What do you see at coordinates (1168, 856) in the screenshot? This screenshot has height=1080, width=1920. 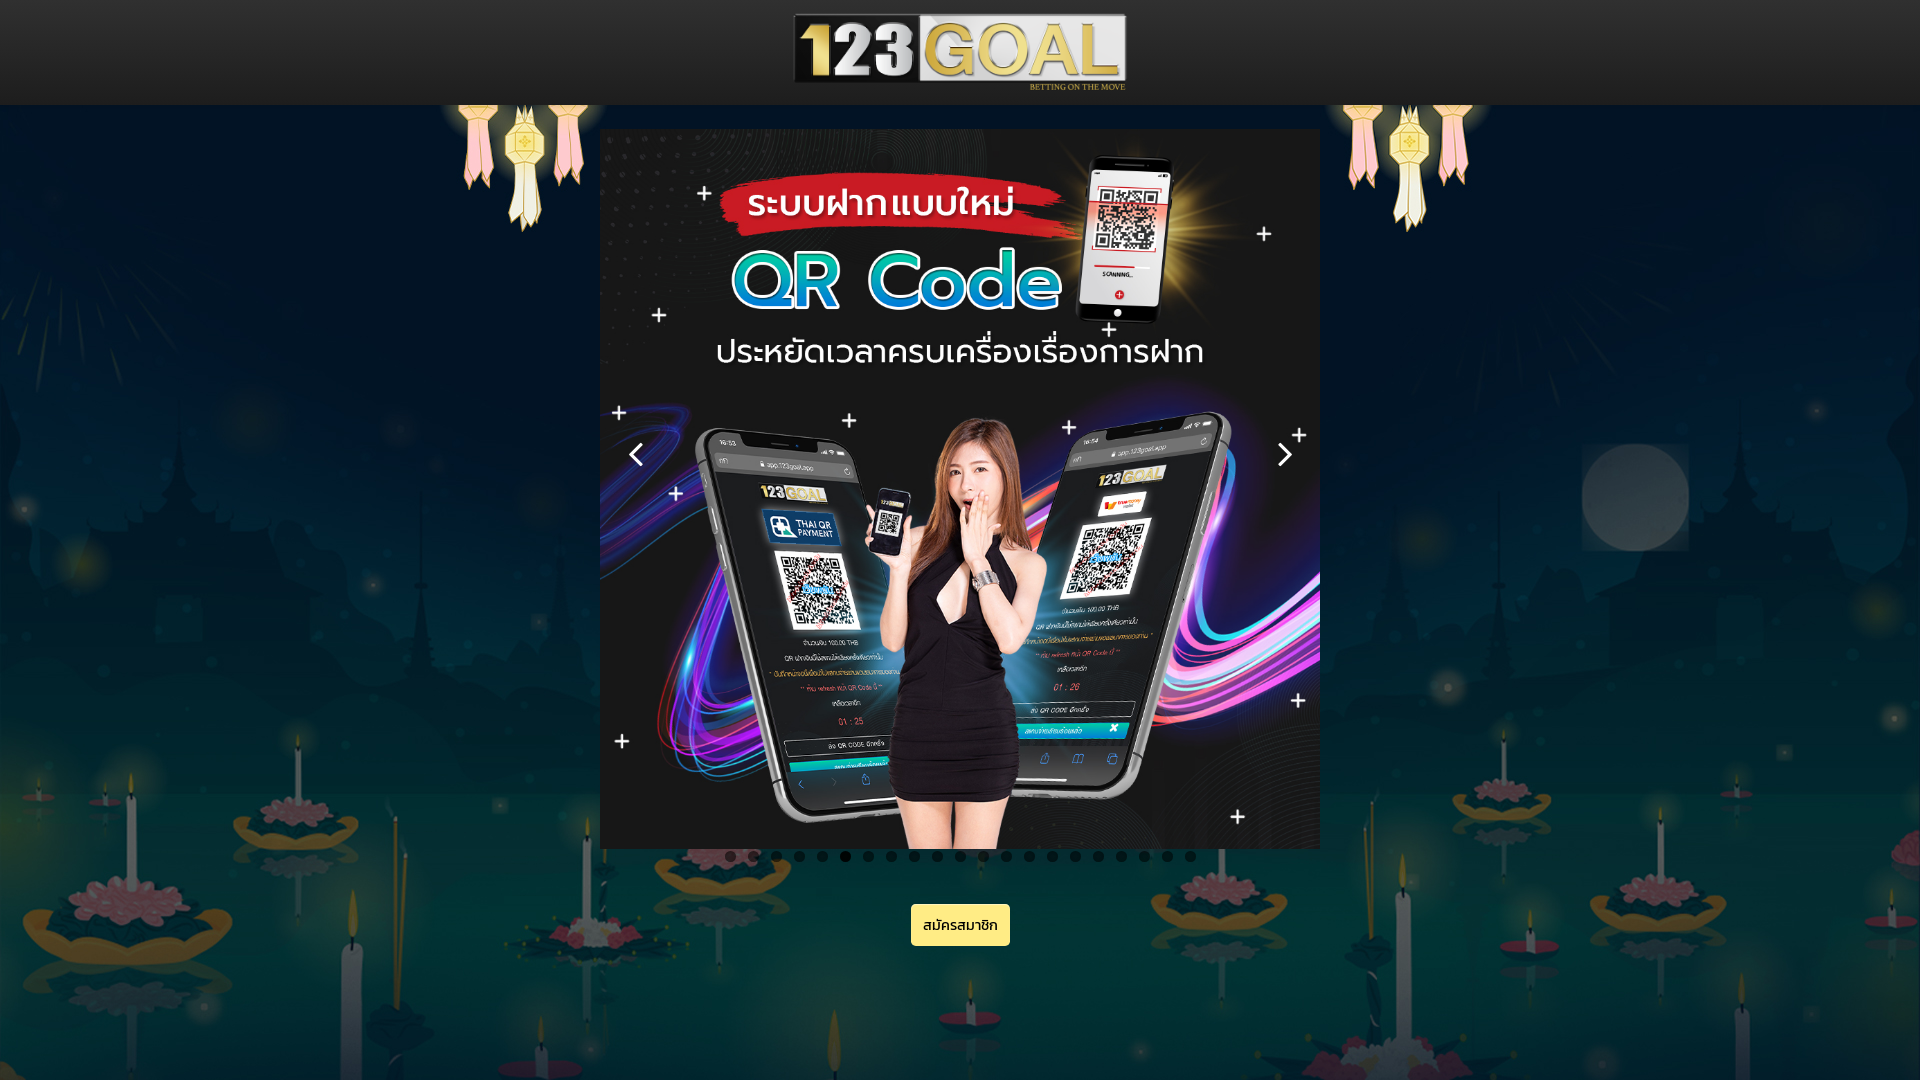 I see `20` at bounding box center [1168, 856].